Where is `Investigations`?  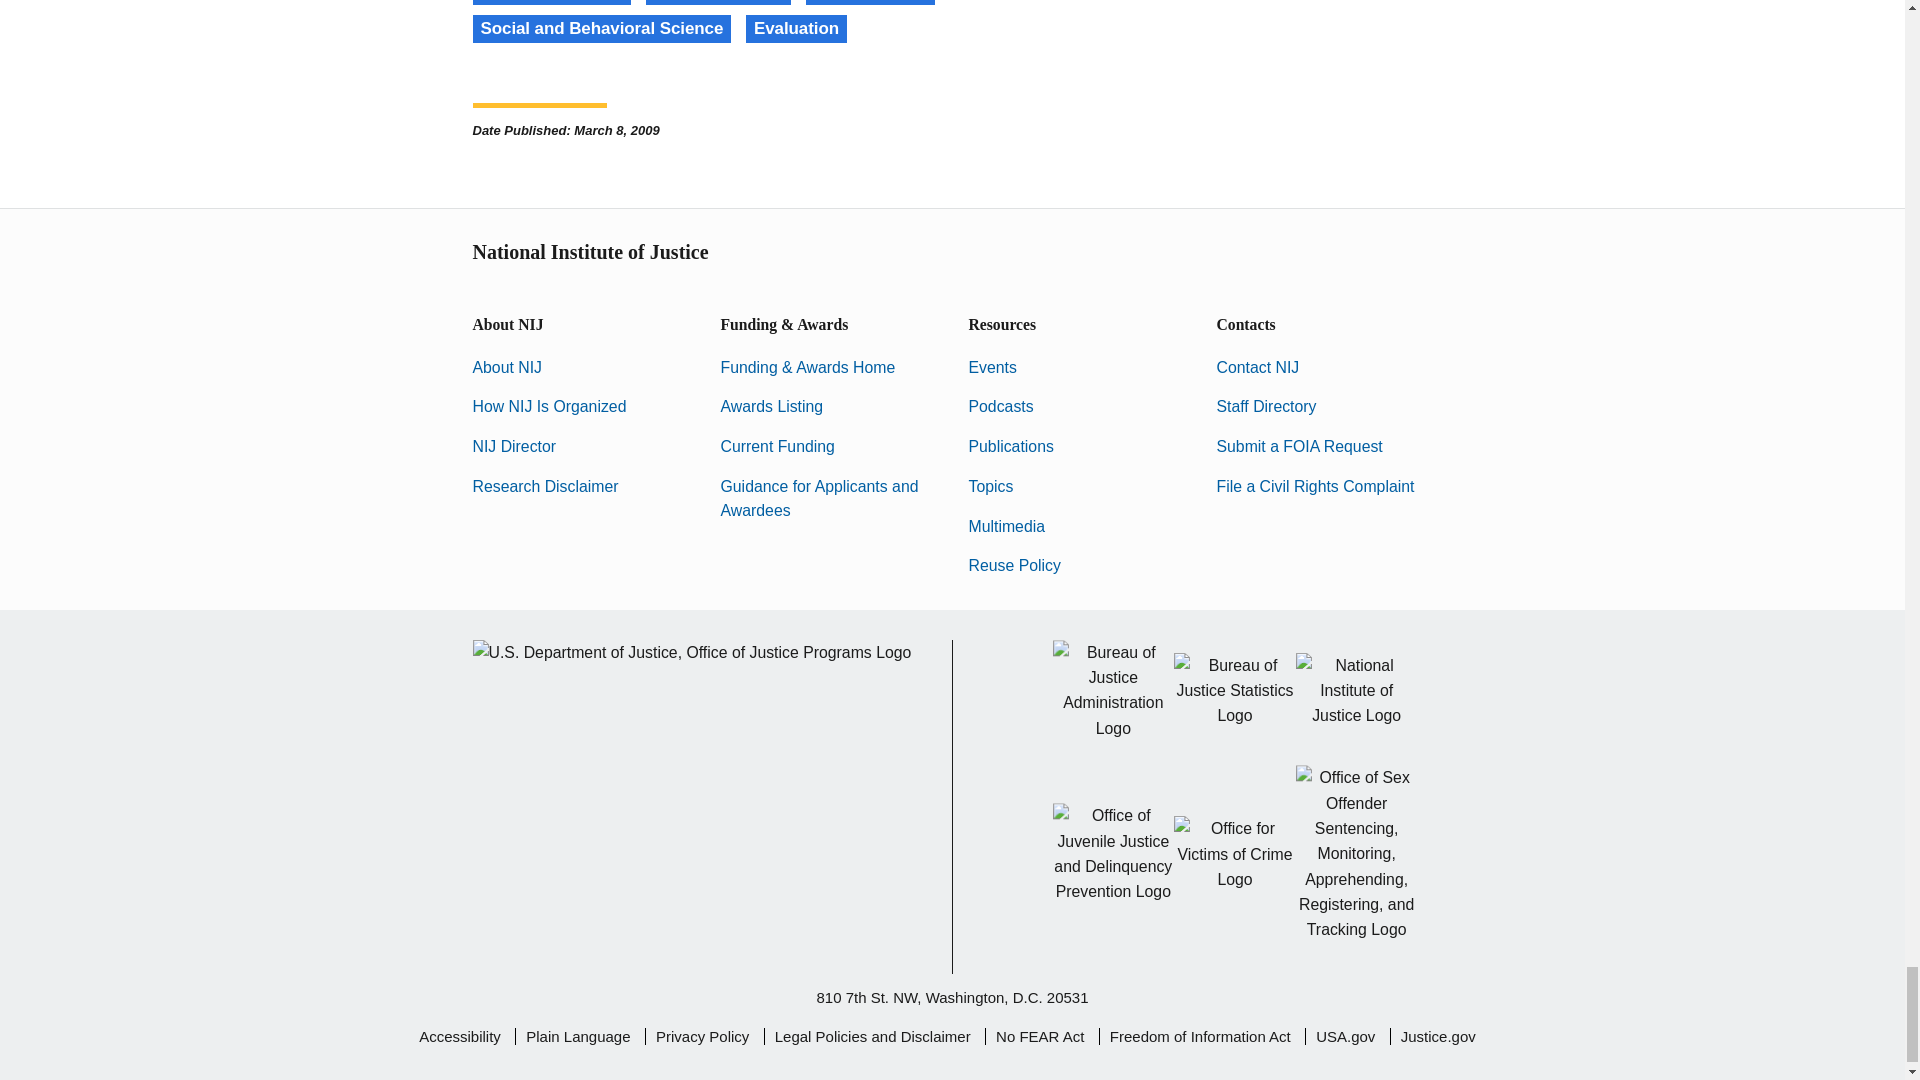
Investigations is located at coordinates (870, 2).